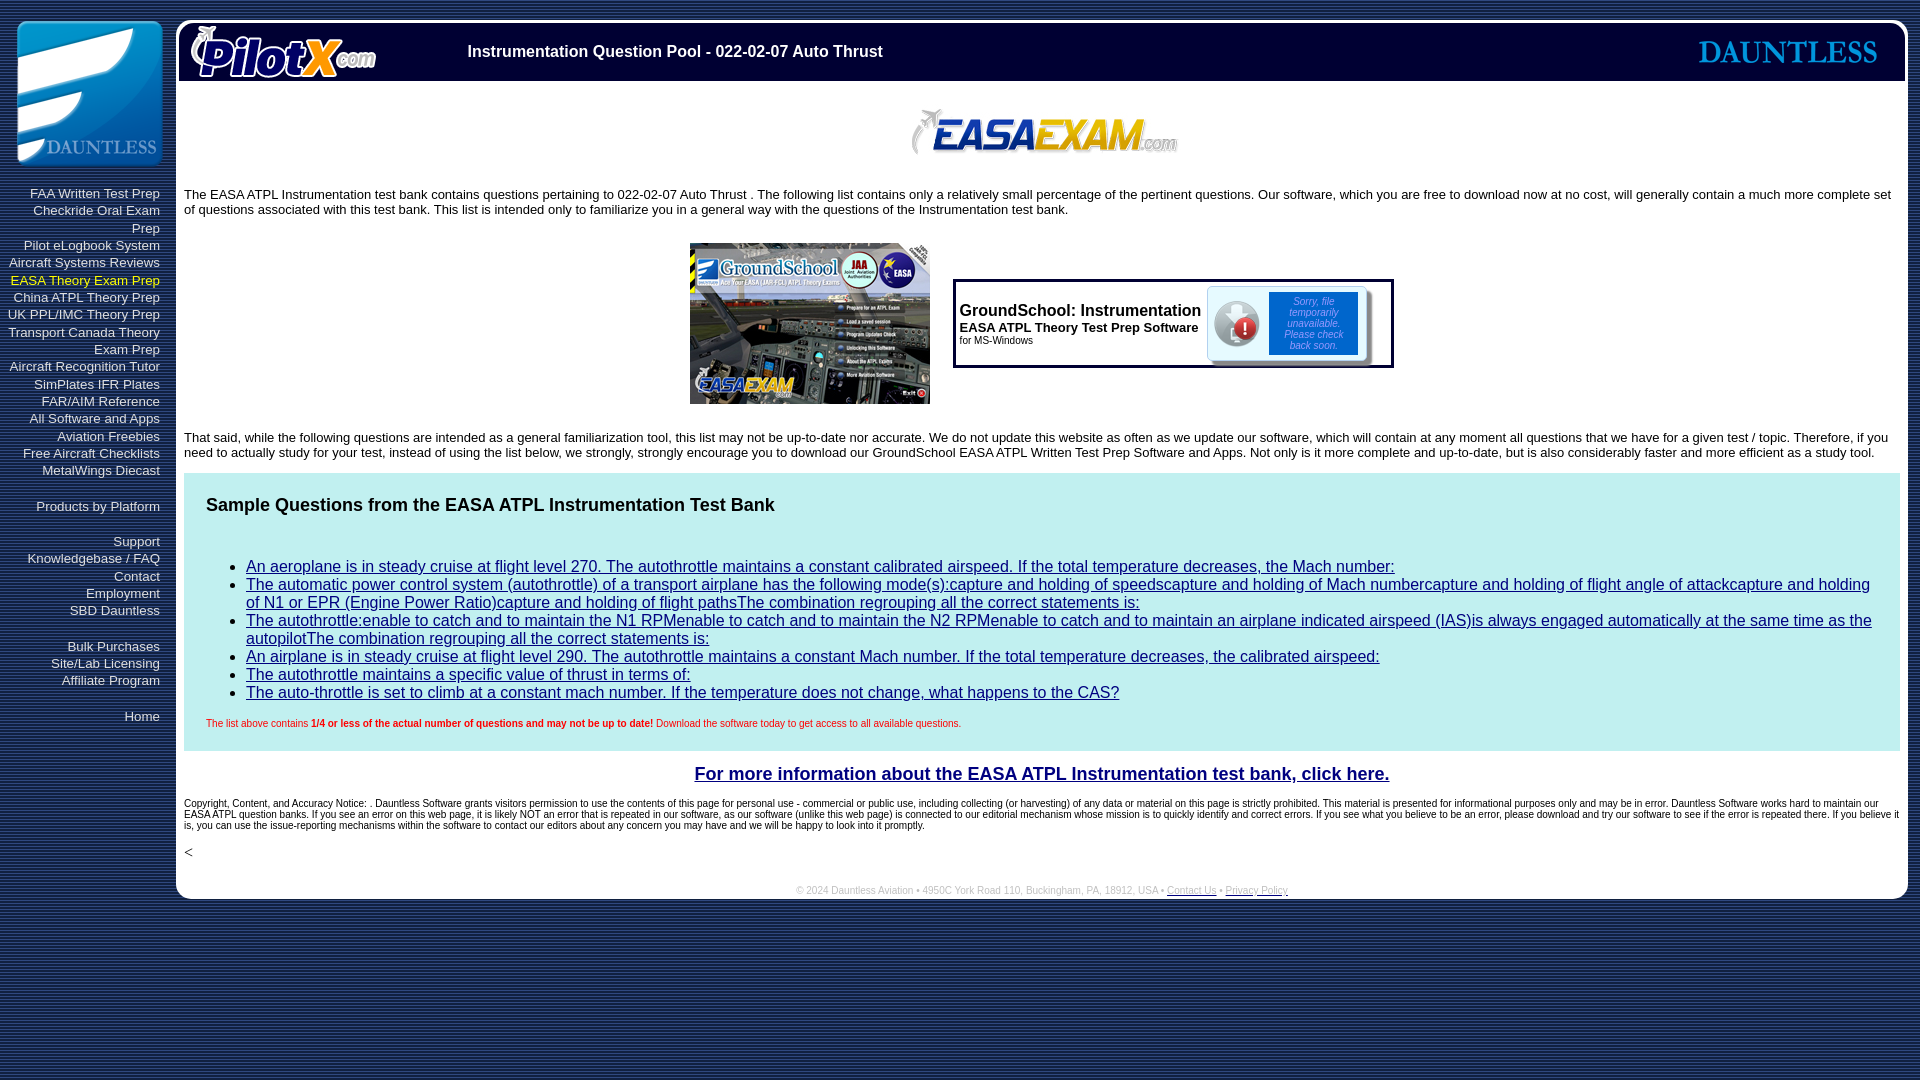 This screenshot has height=1080, width=1920. I want to click on Home, so click(142, 716).